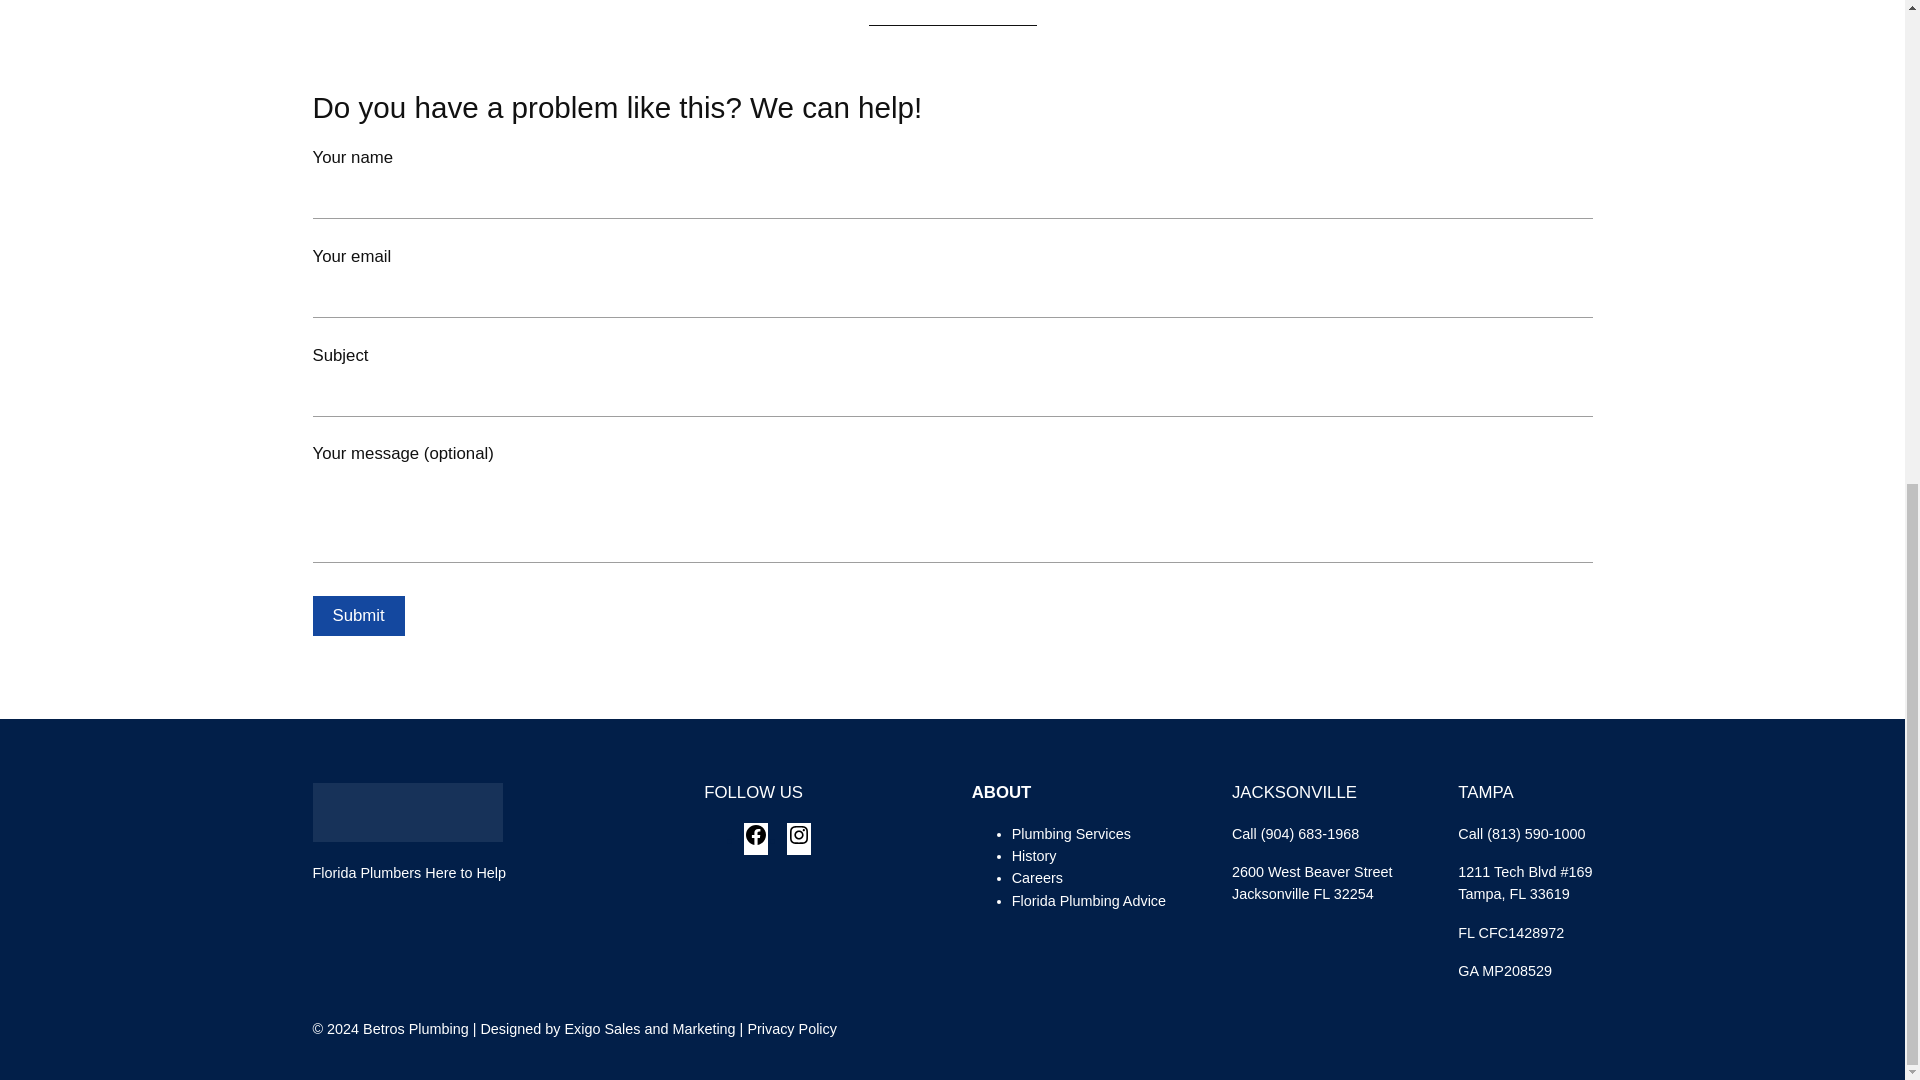  What do you see at coordinates (756, 841) in the screenshot?
I see `Facebook` at bounding box center [756, 841].